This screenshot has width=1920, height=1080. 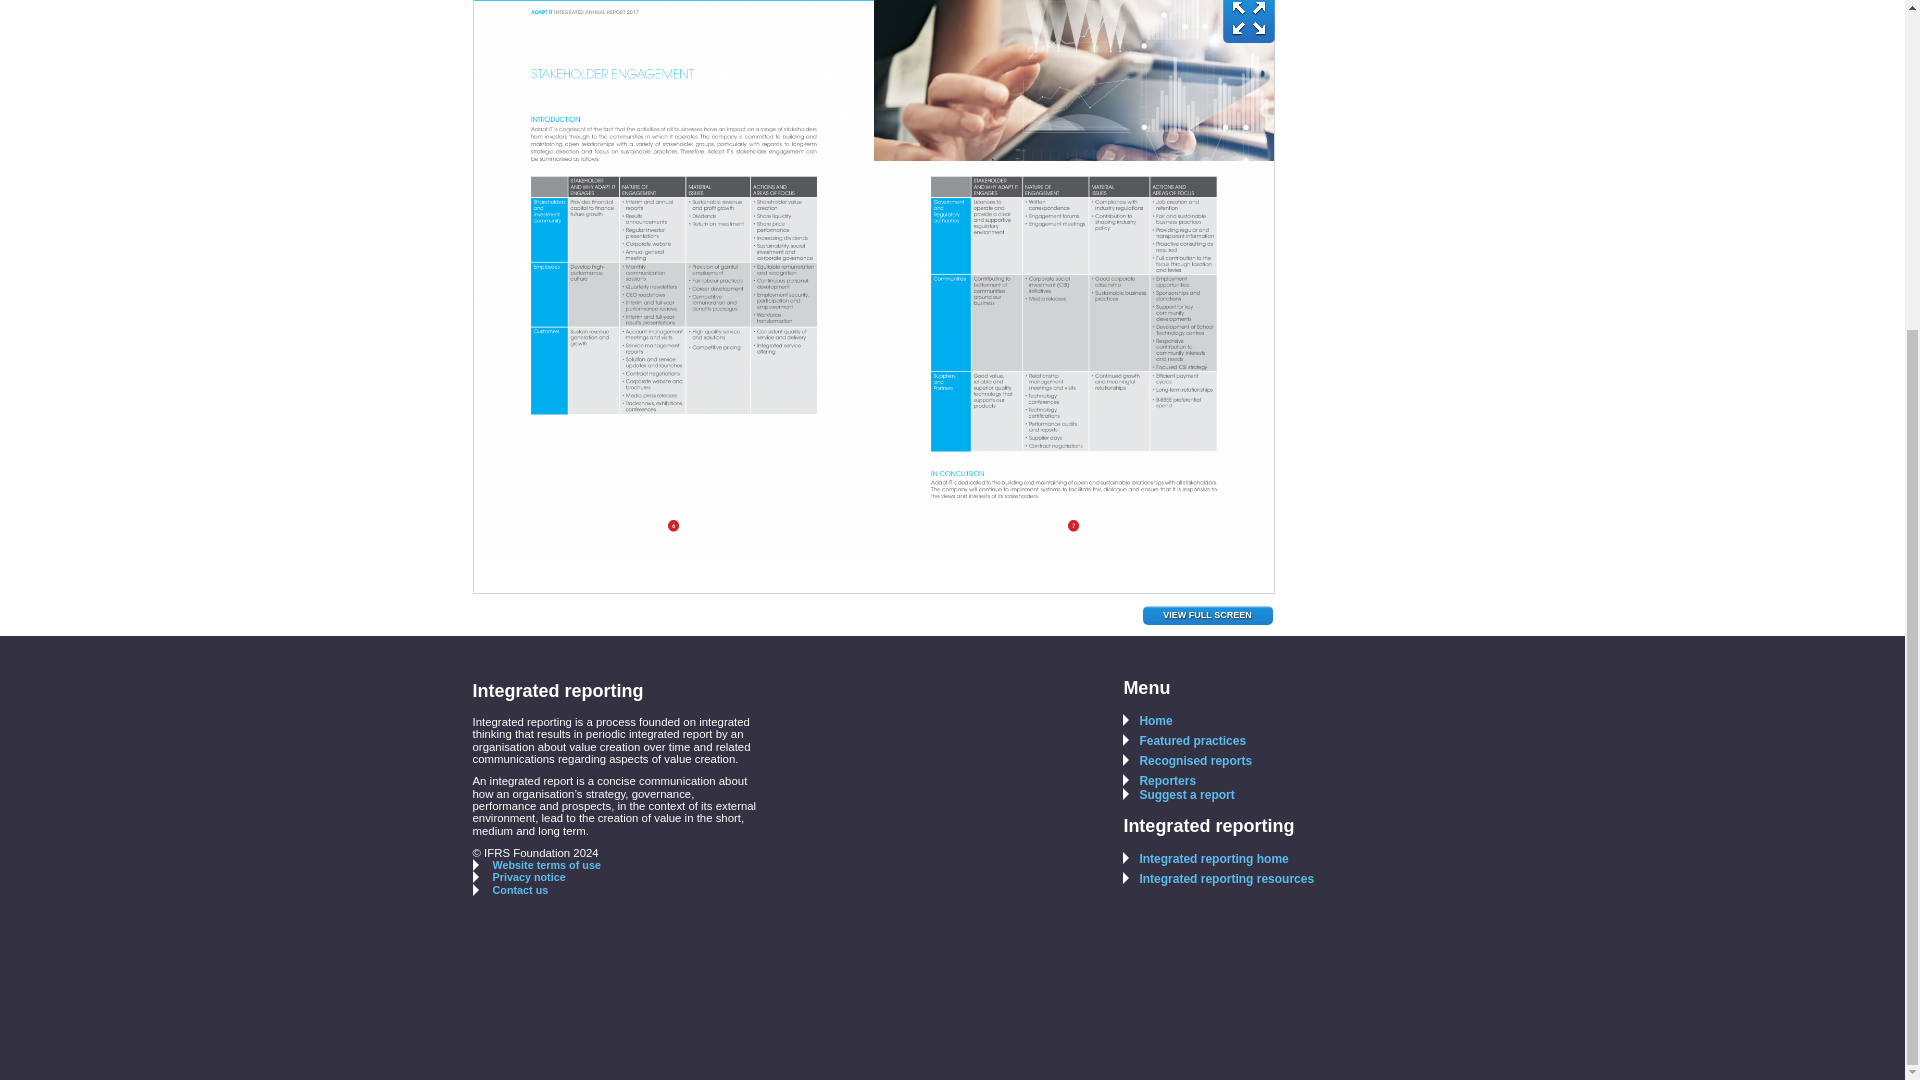 What do you see at coordinates (1178, 795) in the screenshot?
I see `Suggest a report` at bounding box center [1178, 795].